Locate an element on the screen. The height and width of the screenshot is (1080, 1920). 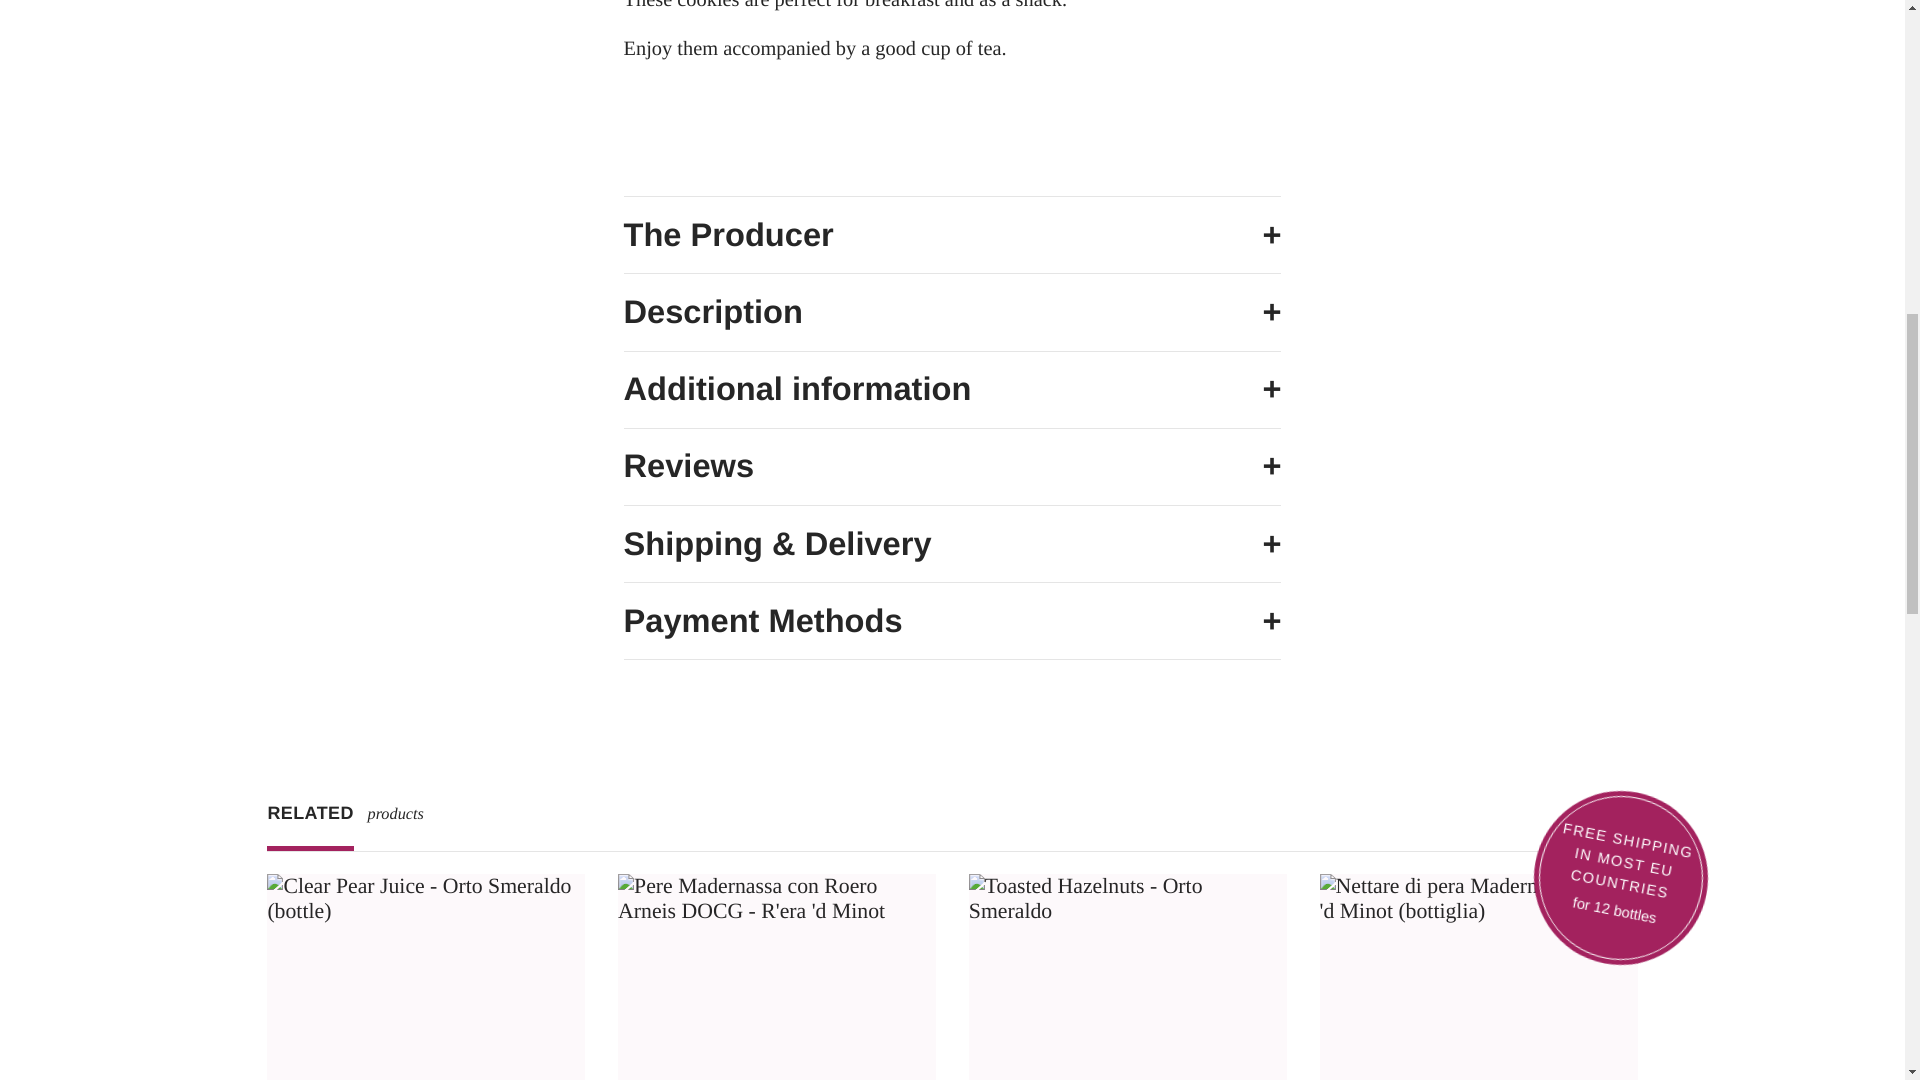
1 is located at coordinates (777, 961).